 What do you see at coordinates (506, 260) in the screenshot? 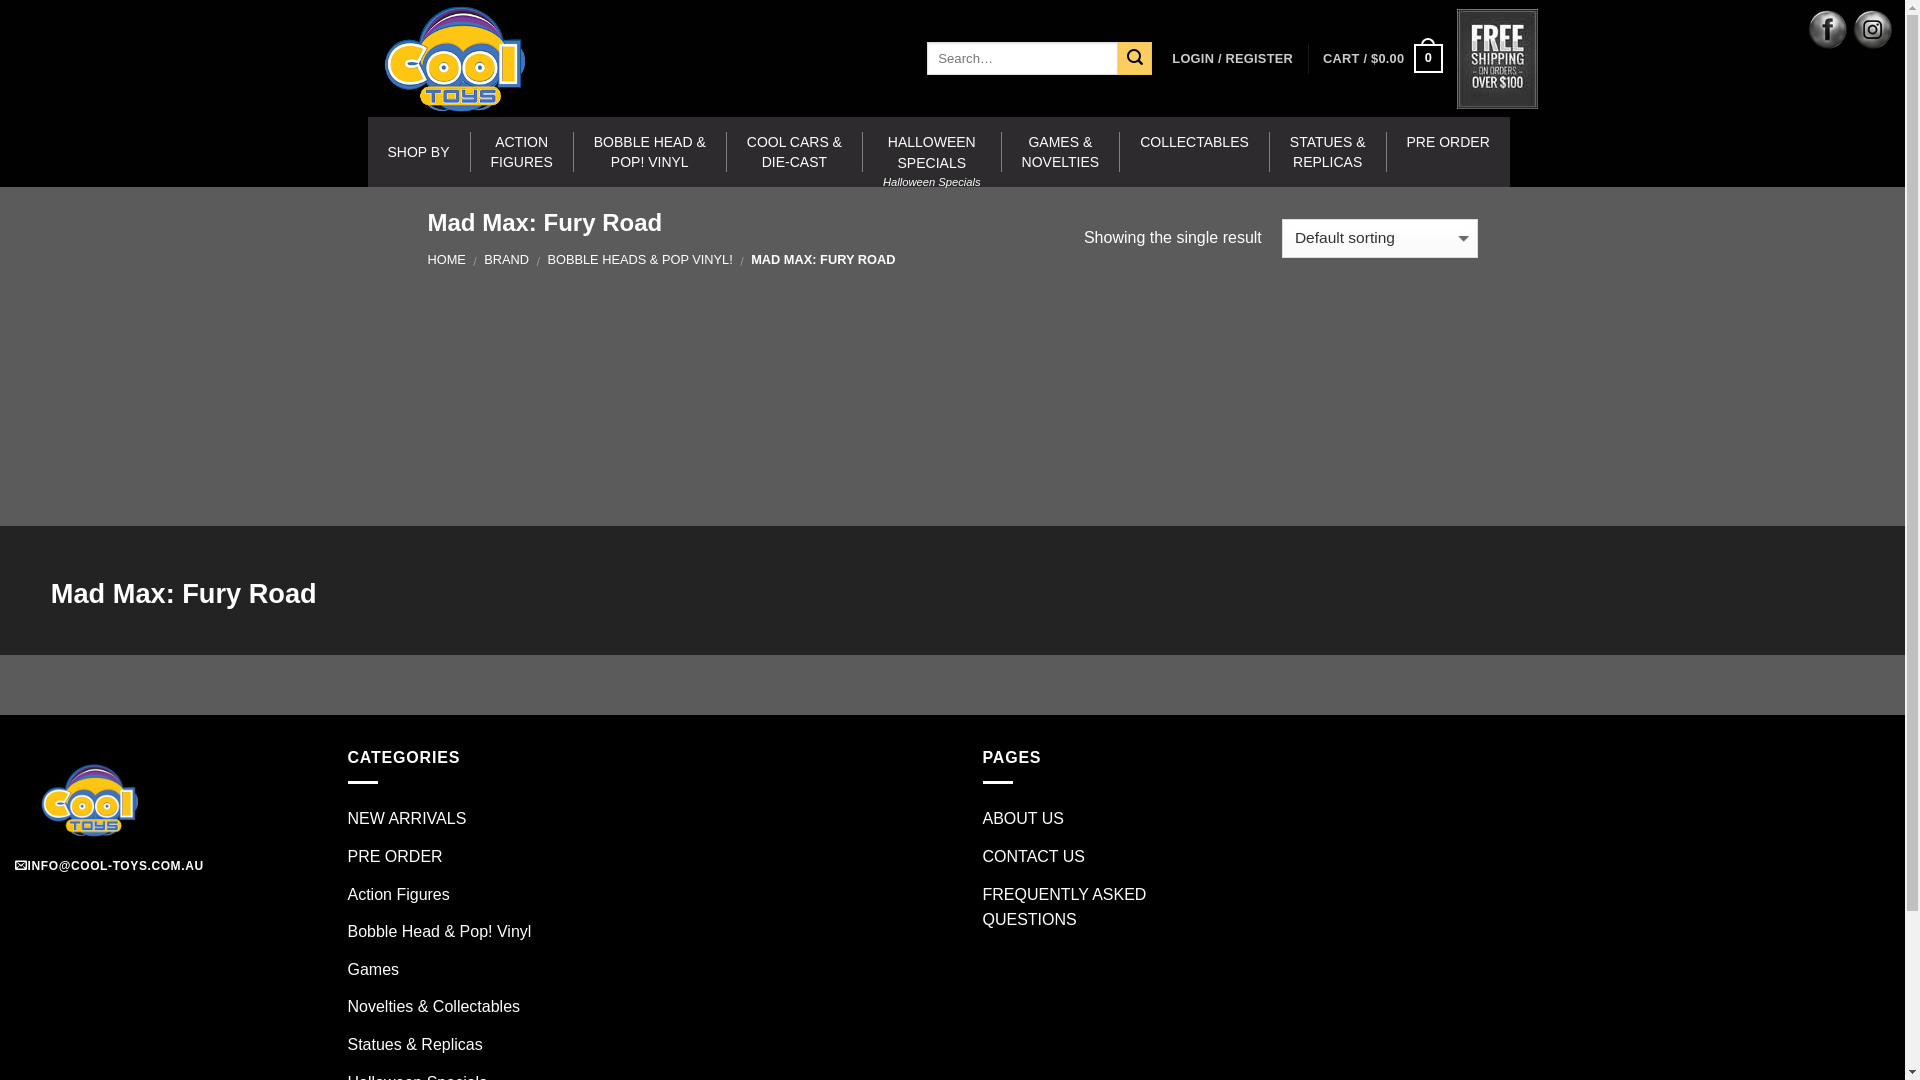
I see `BRAND` at bounding box center [506, 260].